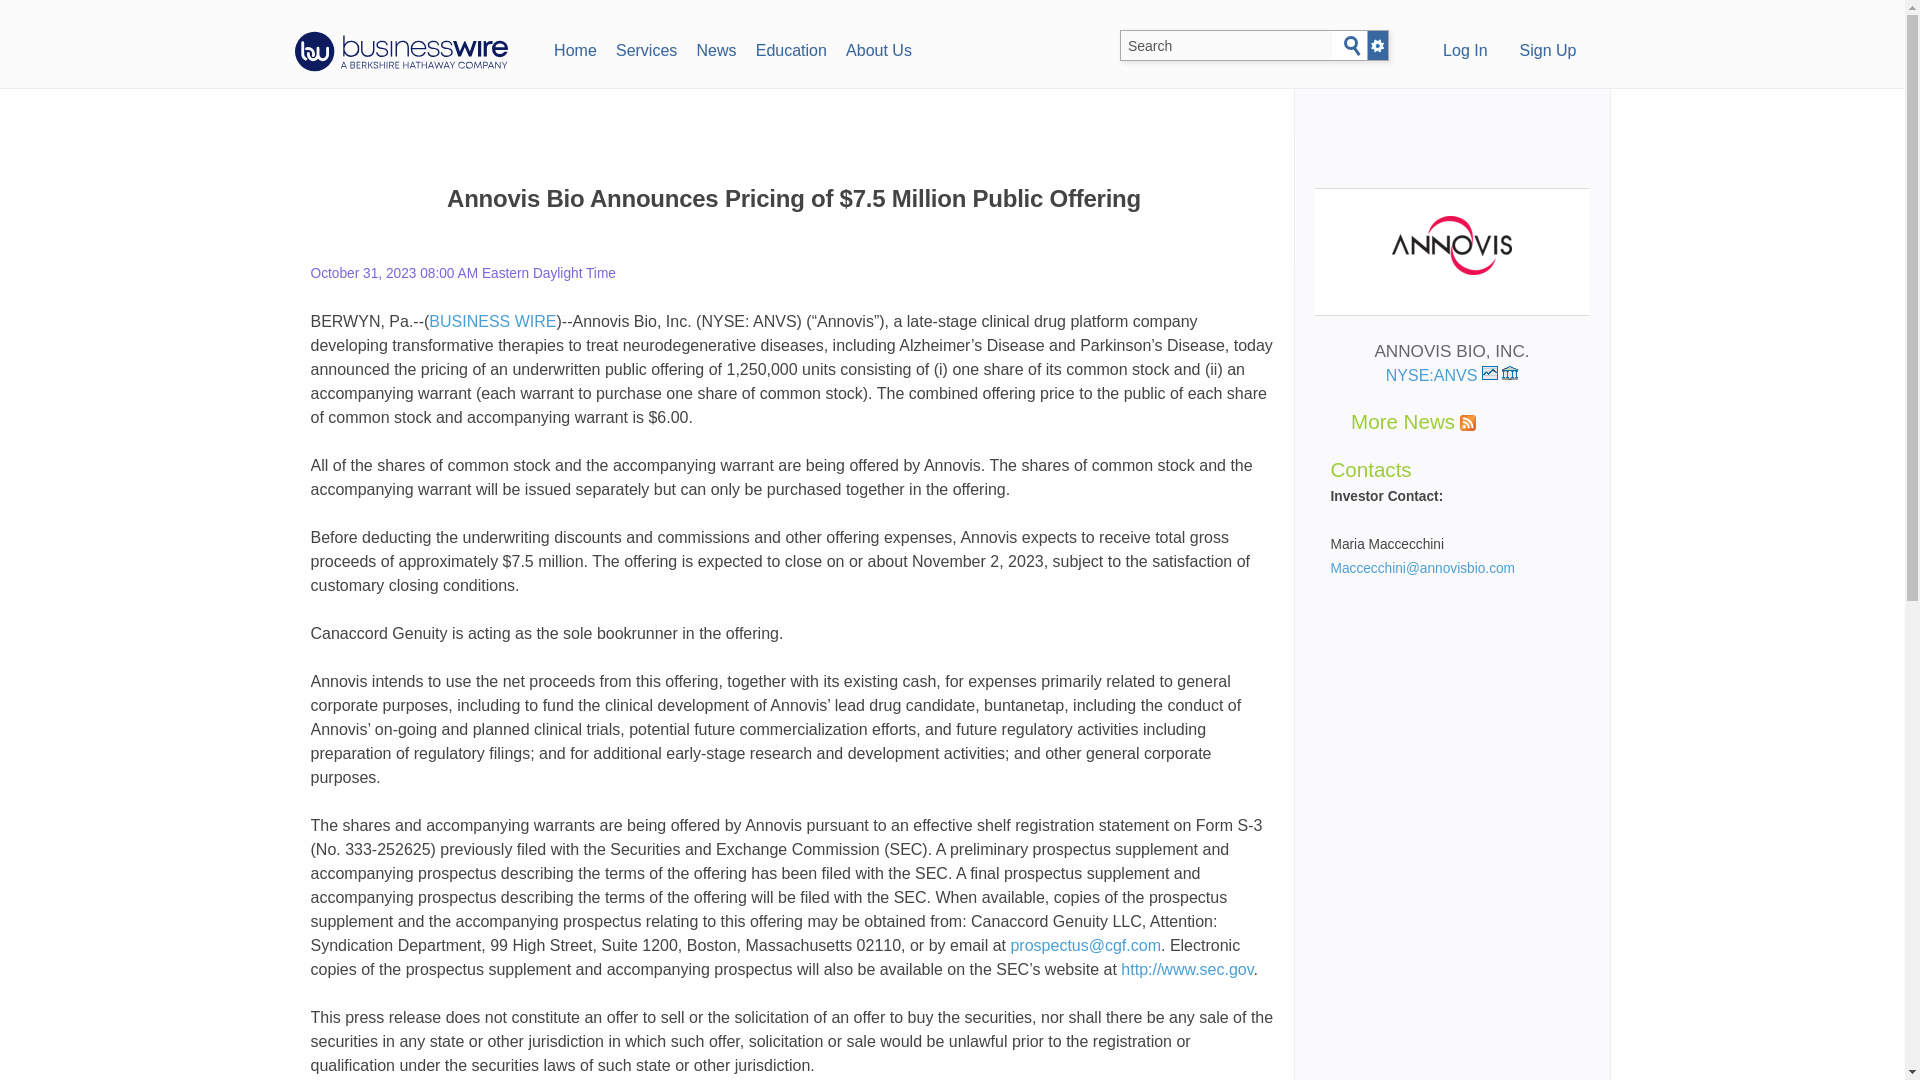 The image size is (1920, 1080). What do you see at coordinates (790, 48) in the screenshot?
I see `Education` at bounding box center [790, 48].